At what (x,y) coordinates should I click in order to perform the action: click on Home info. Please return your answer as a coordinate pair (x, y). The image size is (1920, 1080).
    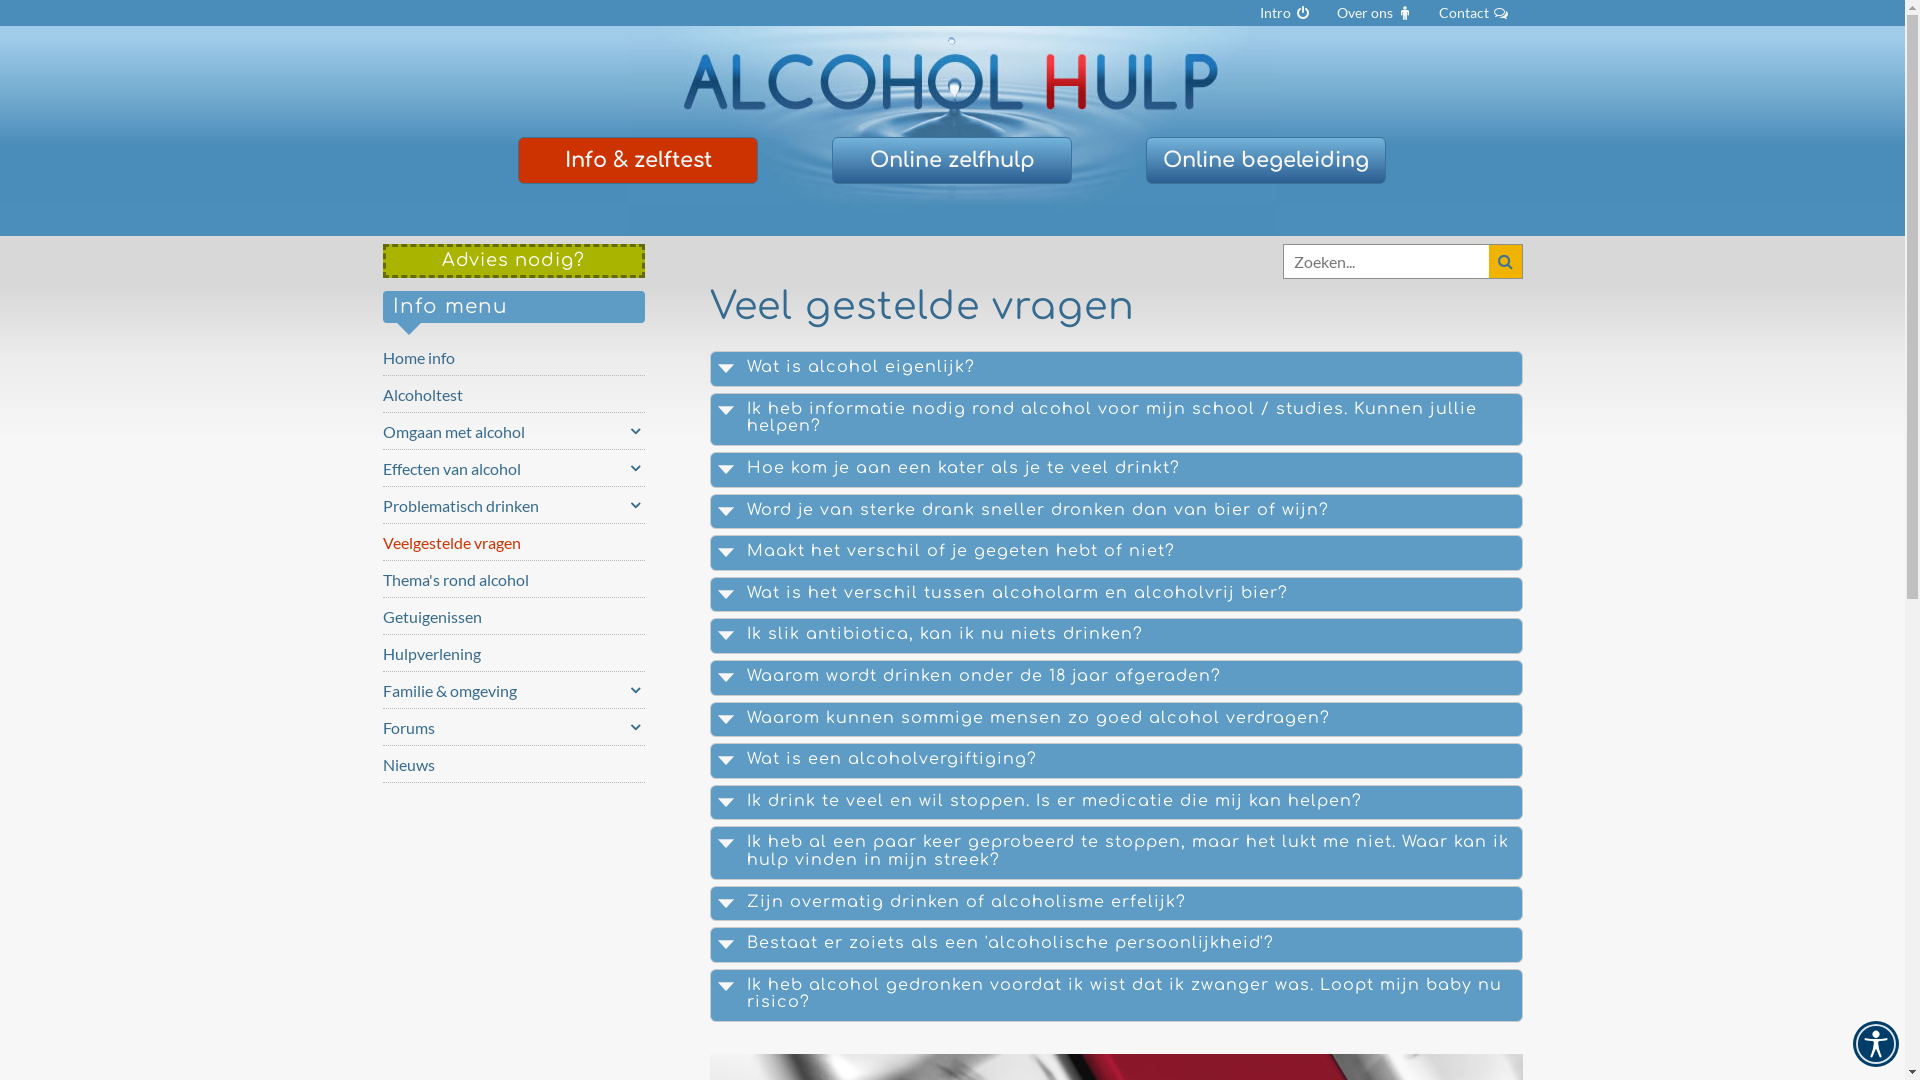
    Looking at the image, I should click on (514, 357).